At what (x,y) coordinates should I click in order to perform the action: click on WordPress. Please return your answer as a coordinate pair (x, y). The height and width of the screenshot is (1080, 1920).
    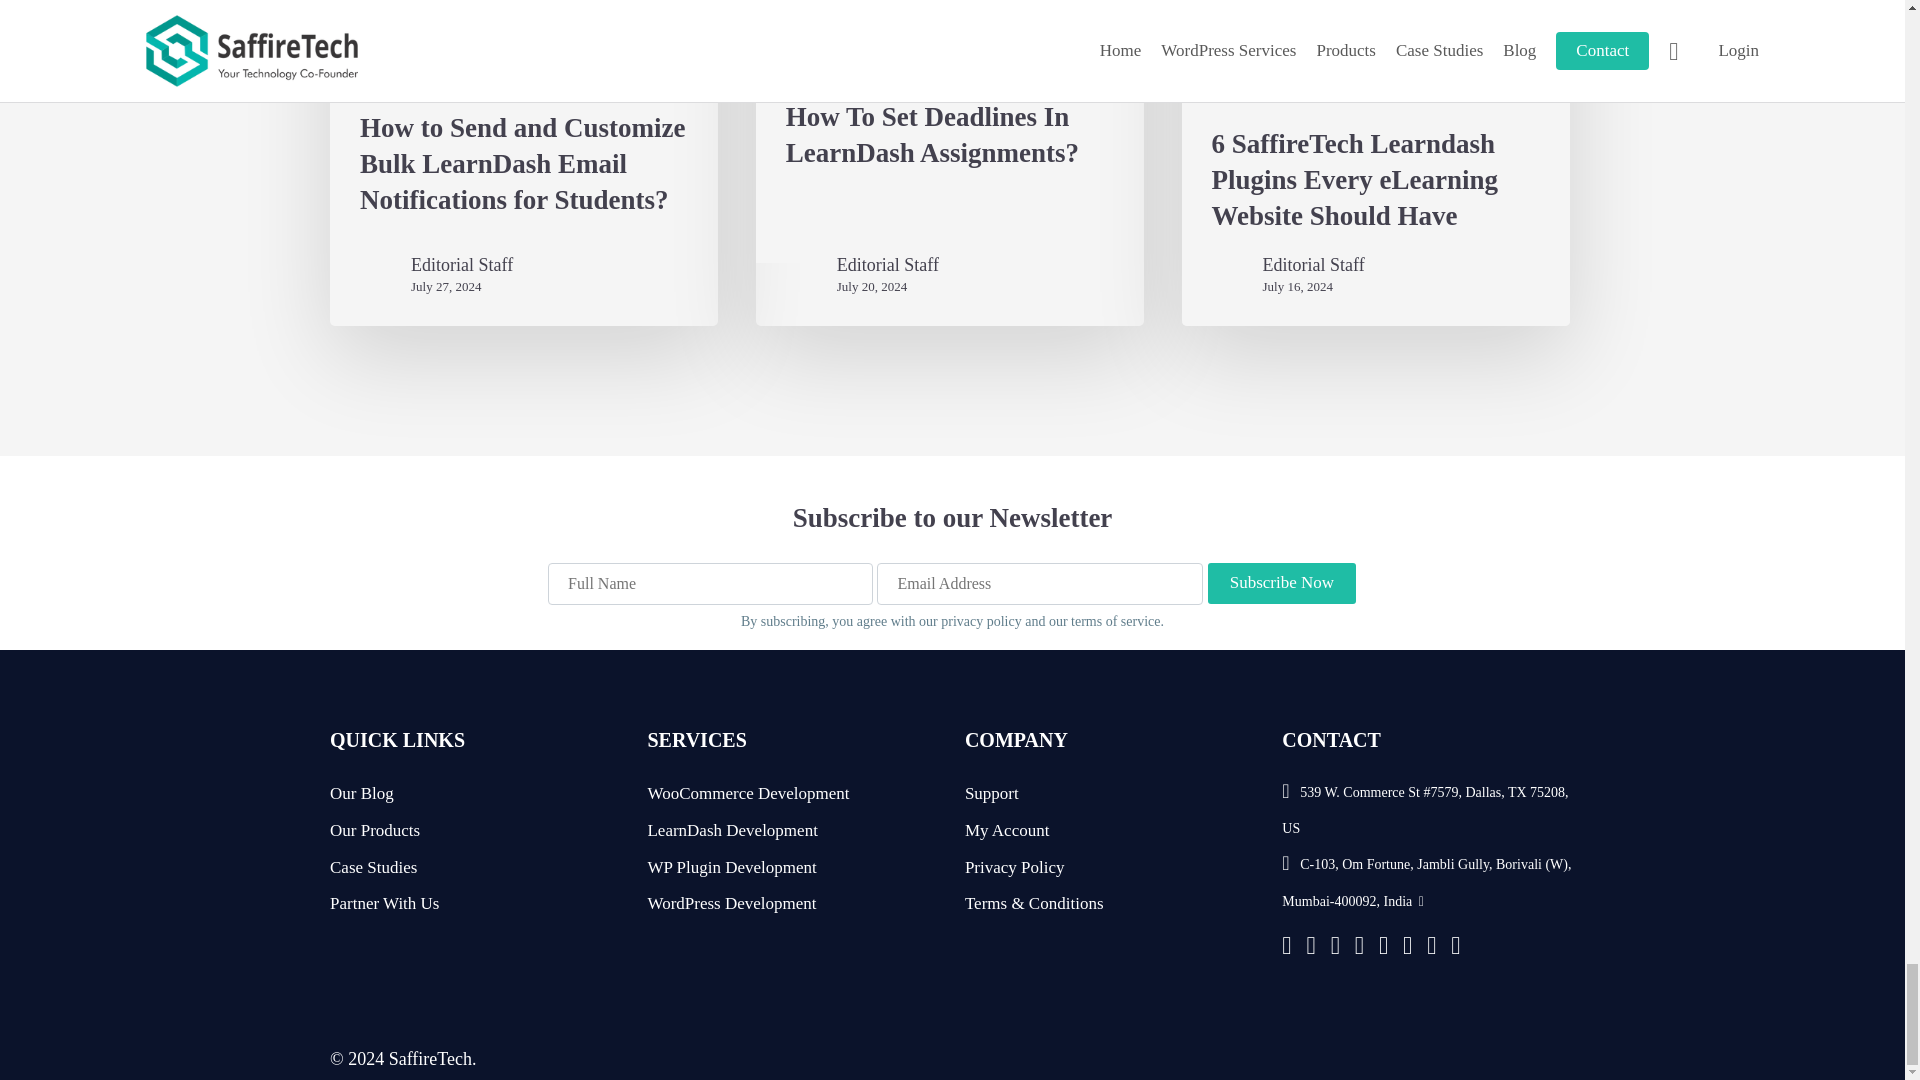
    Looking at the image, I should click on (1286, 948).